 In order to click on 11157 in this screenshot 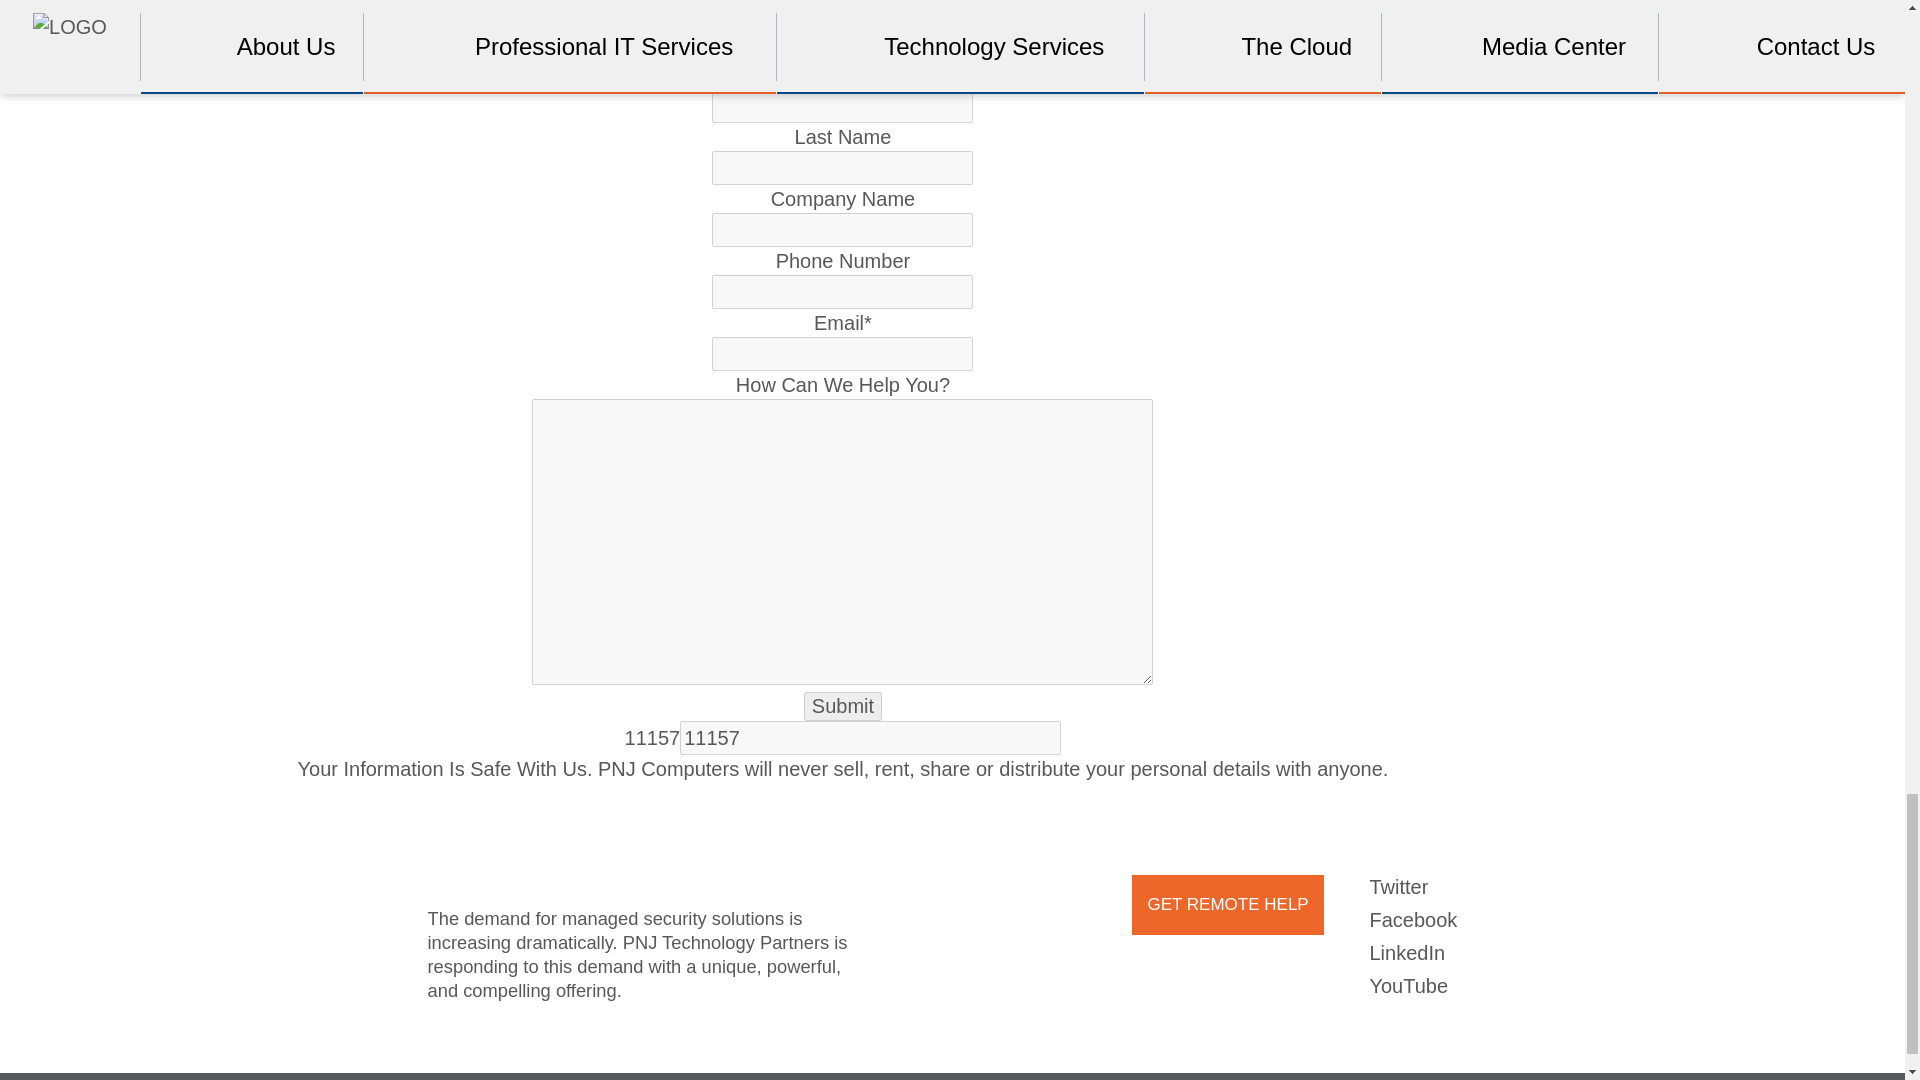, I will do `click(870, 738)`.